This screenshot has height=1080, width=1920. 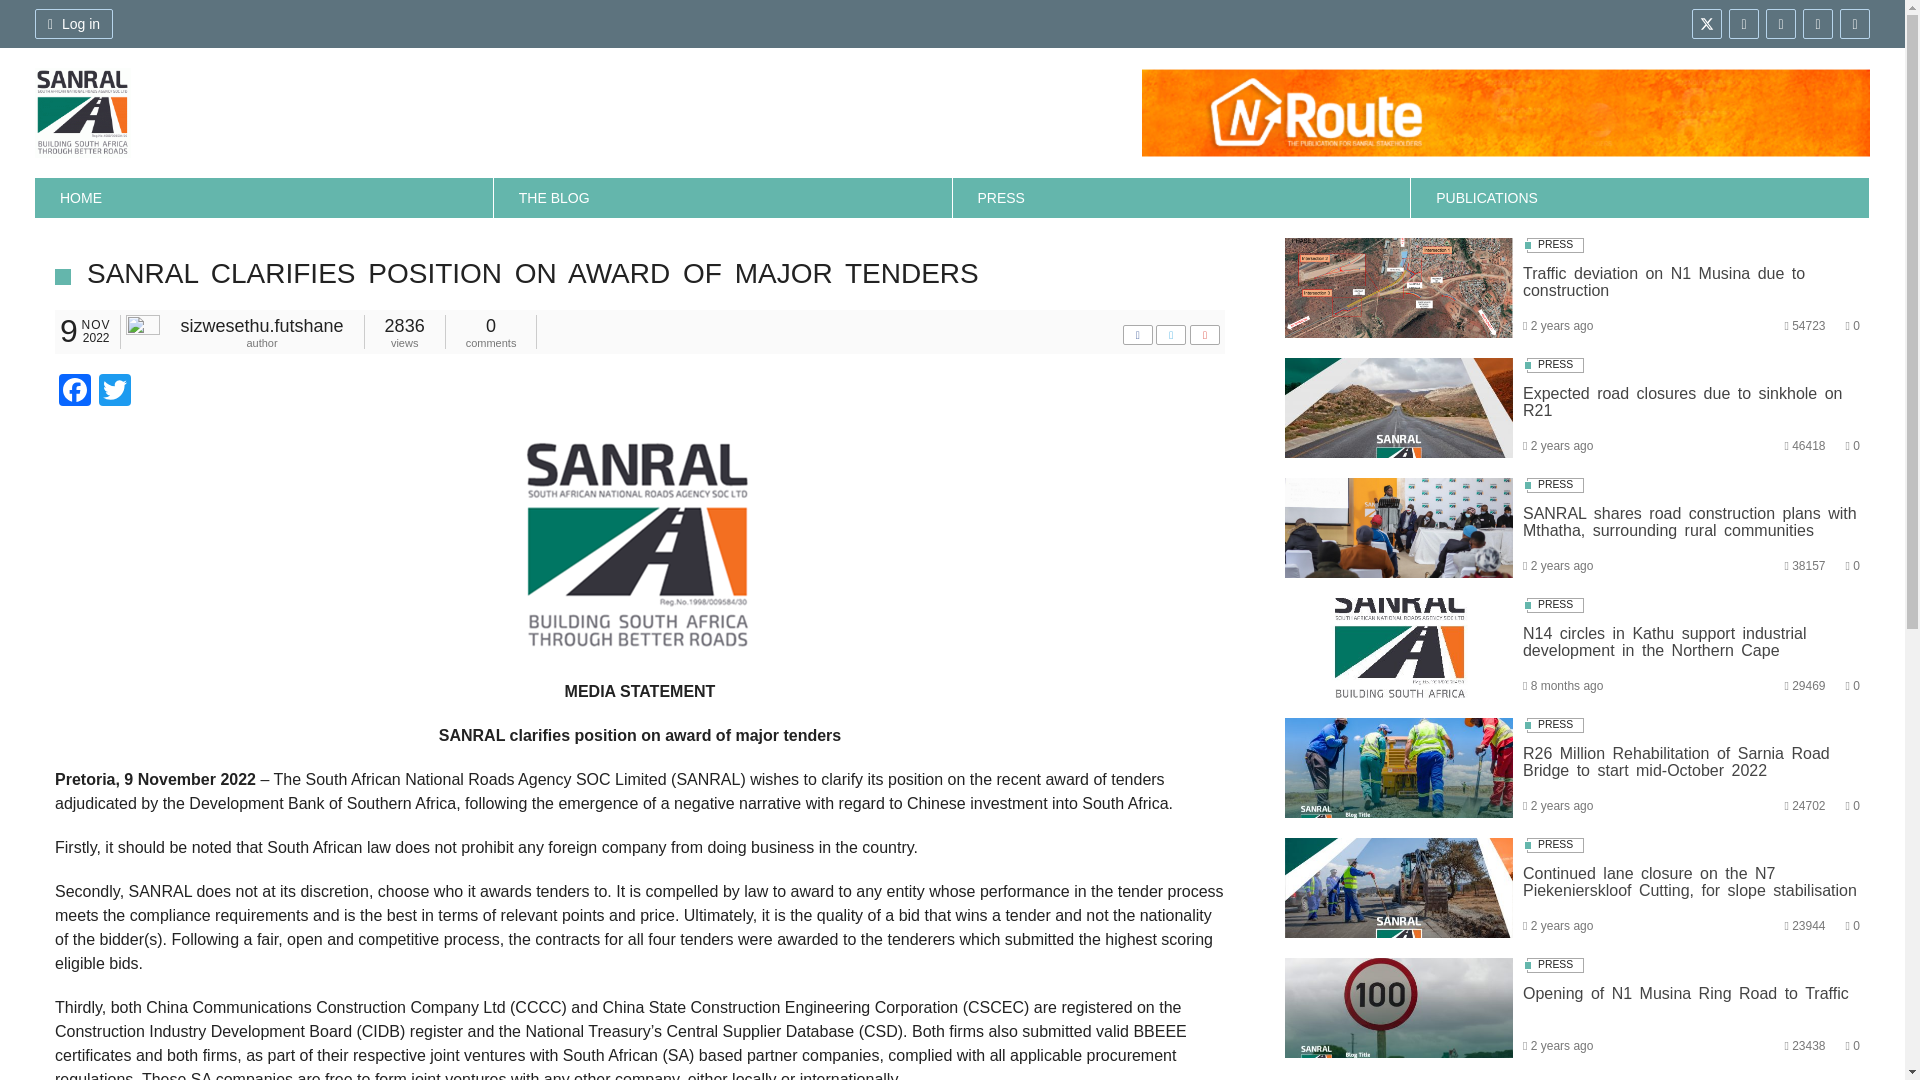 What do you see at coordinates (722, 198) in the screenshot?
I see `THE BLOG` at bounding box center [722, 198].